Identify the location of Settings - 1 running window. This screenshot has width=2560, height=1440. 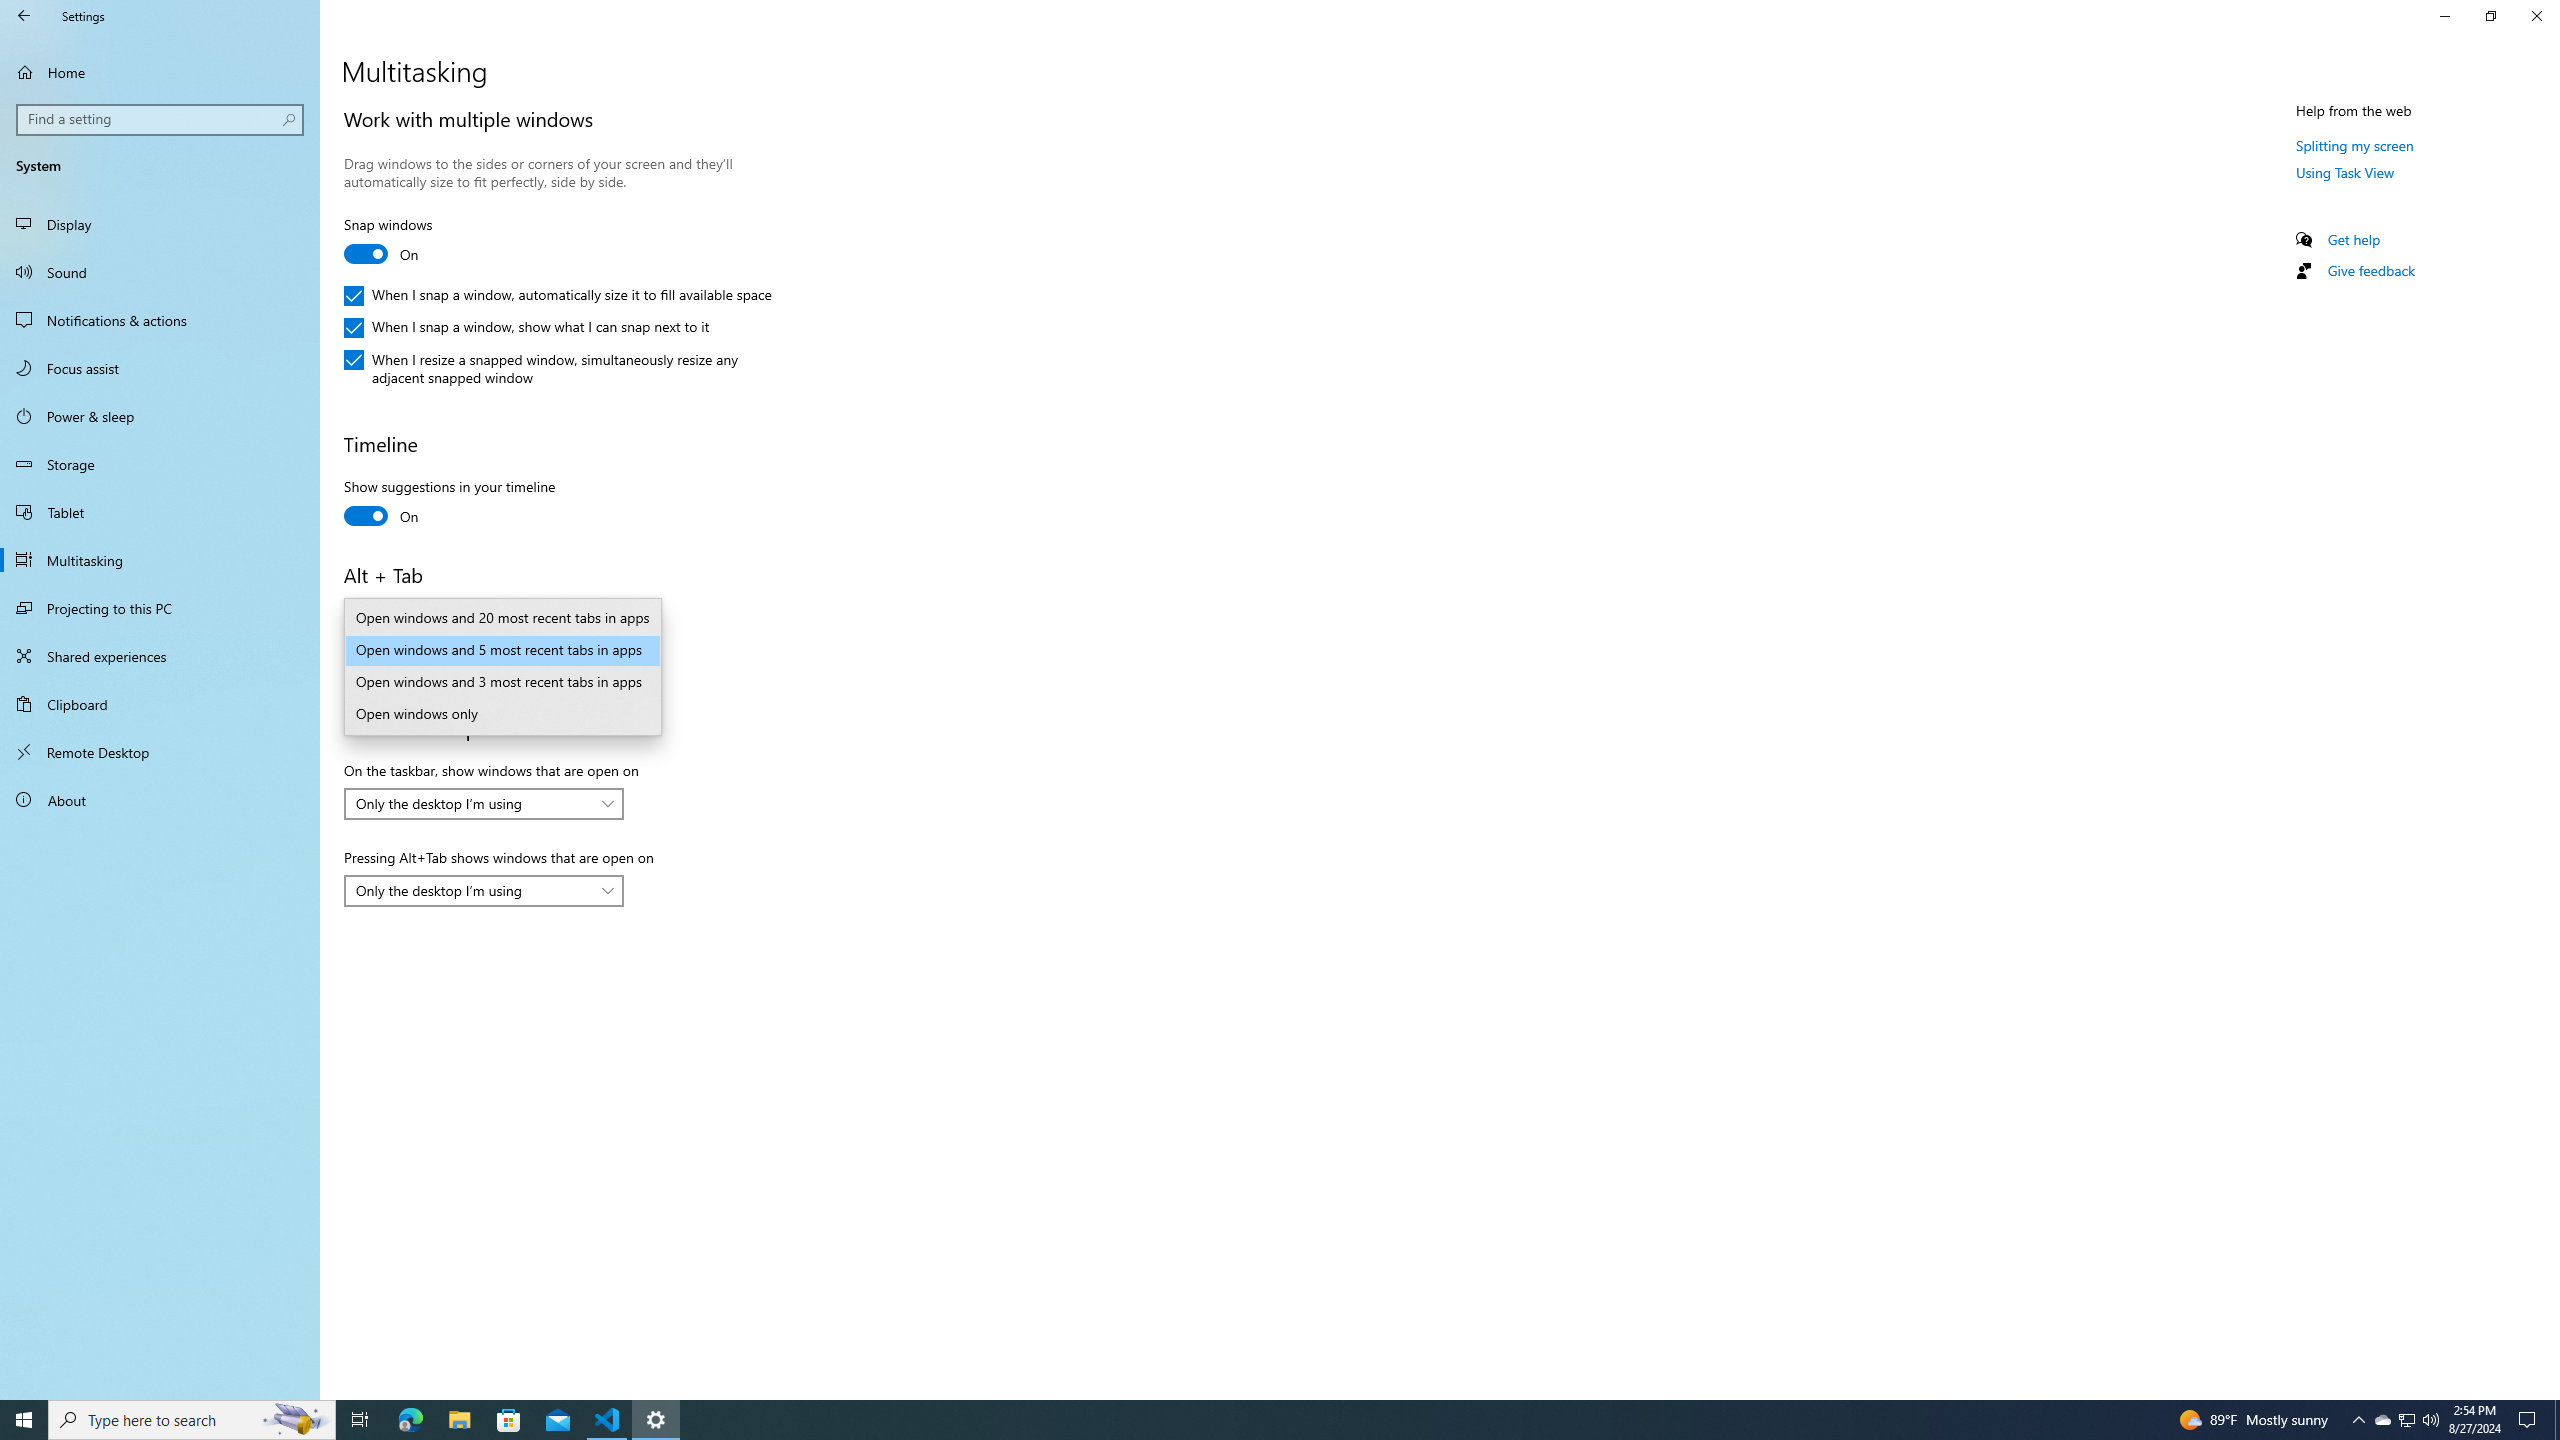
(2383, 1420).